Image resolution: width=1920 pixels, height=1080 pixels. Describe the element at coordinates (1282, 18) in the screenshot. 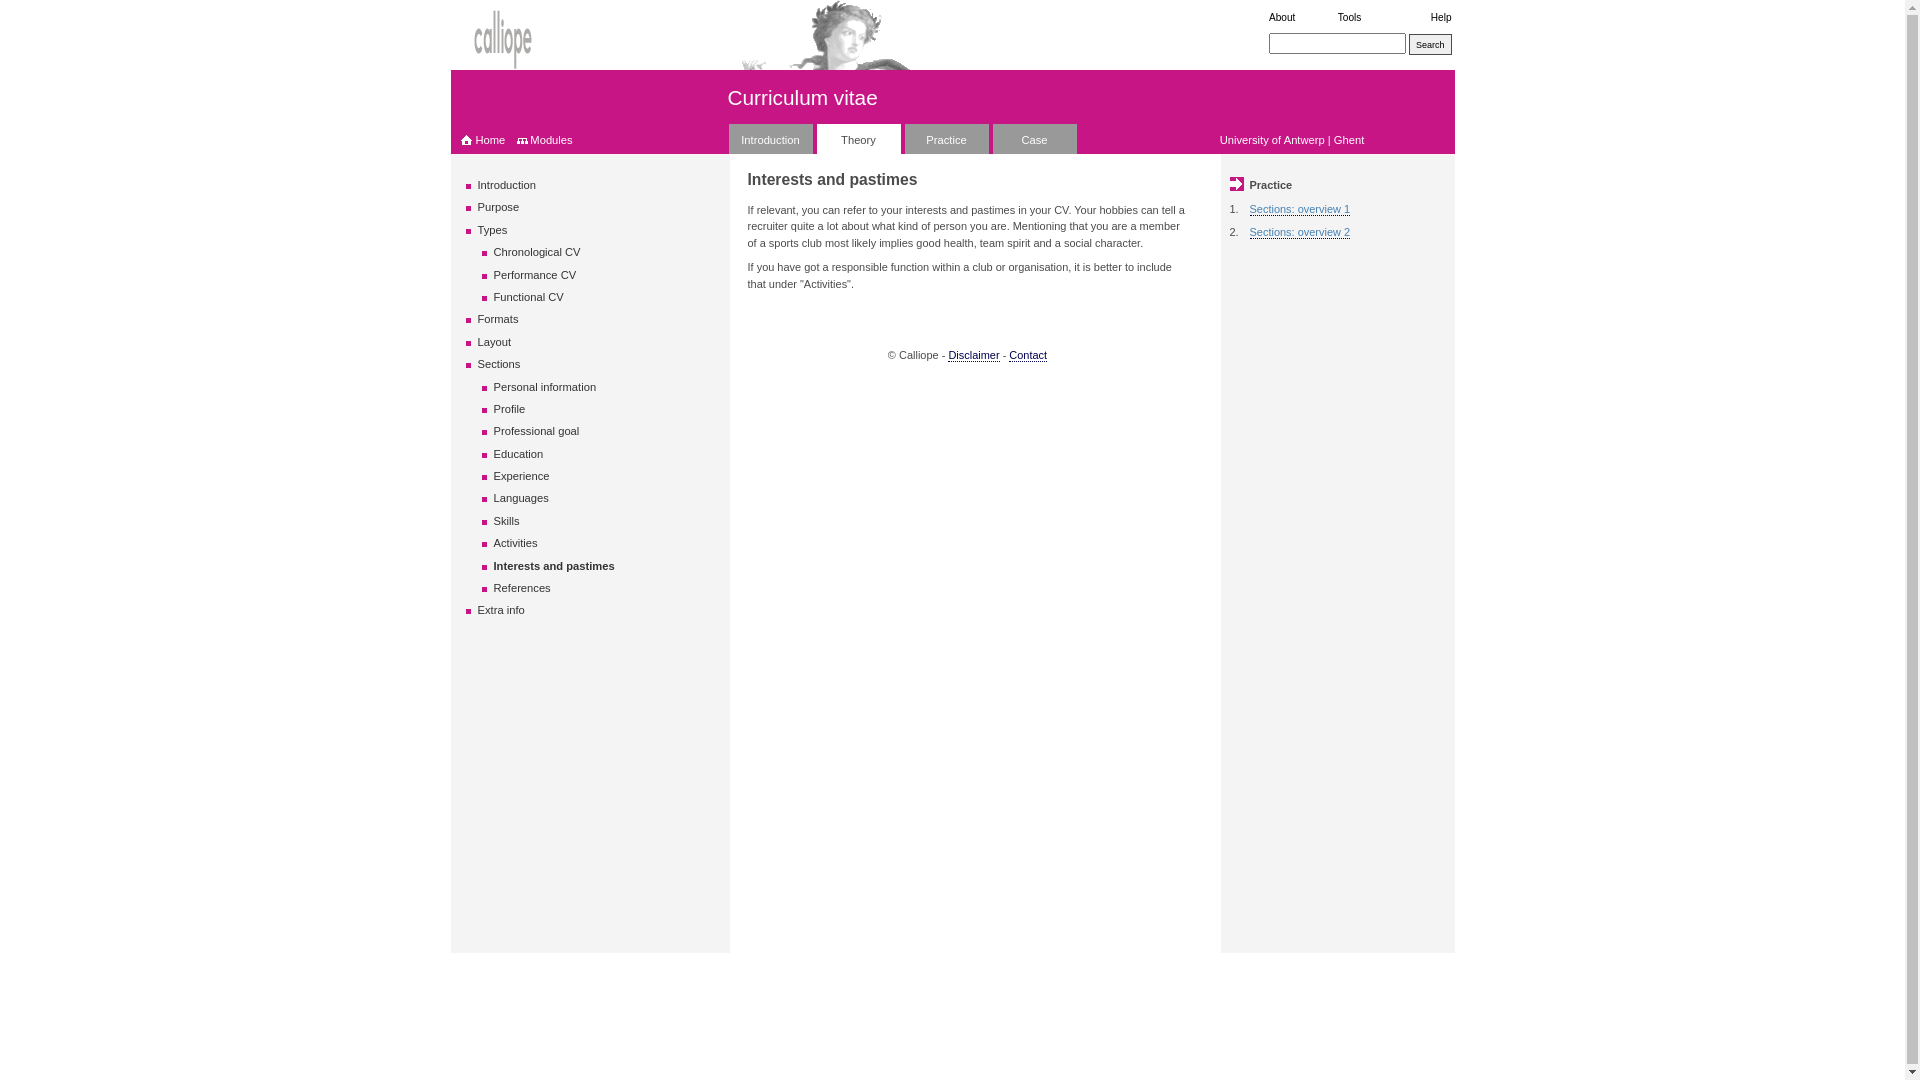

I see `About` at that location.